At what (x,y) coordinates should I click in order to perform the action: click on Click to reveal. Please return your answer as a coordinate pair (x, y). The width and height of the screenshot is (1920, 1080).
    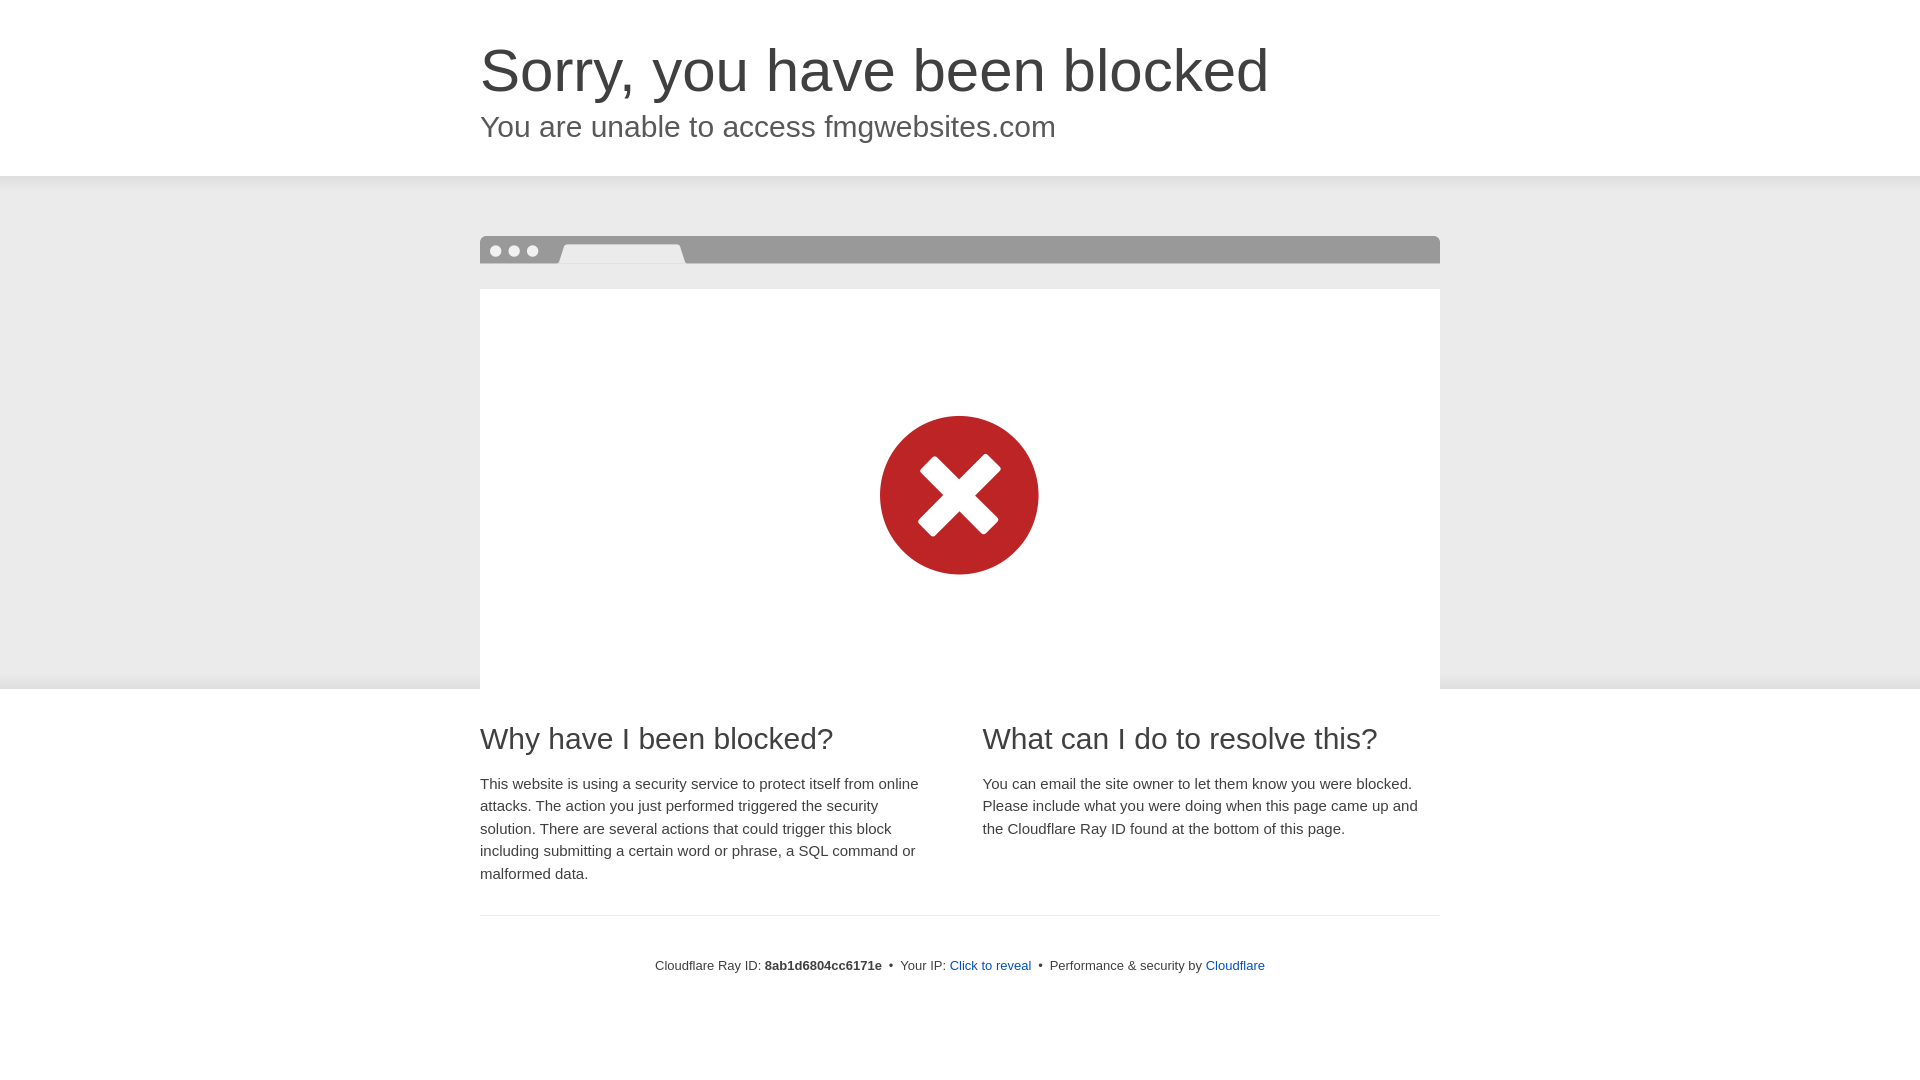
    Looking at the image, I should click on (991, 966).